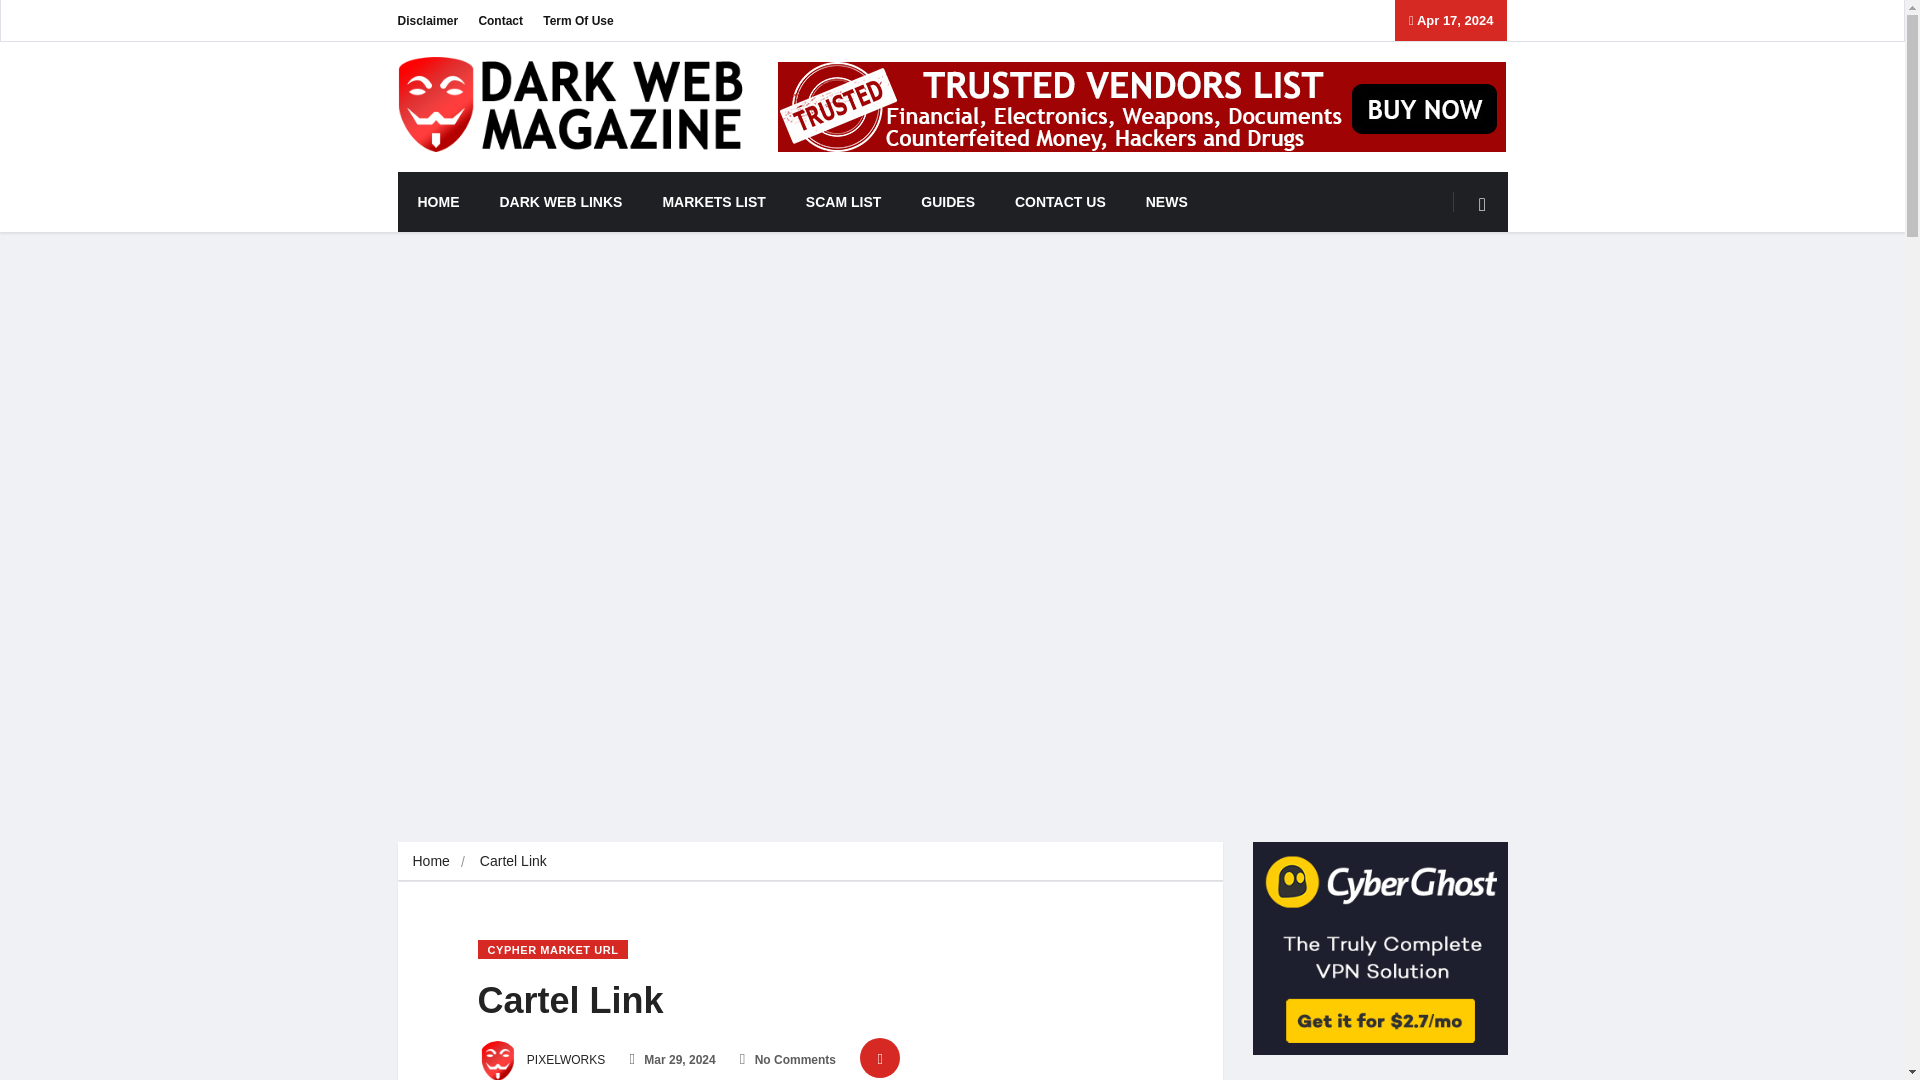 This screenshot has width=1920, height=1080. What do you see at coordinates (500, 20) in the screenshot?
I see `Contact` at bounding box center [500, 20].